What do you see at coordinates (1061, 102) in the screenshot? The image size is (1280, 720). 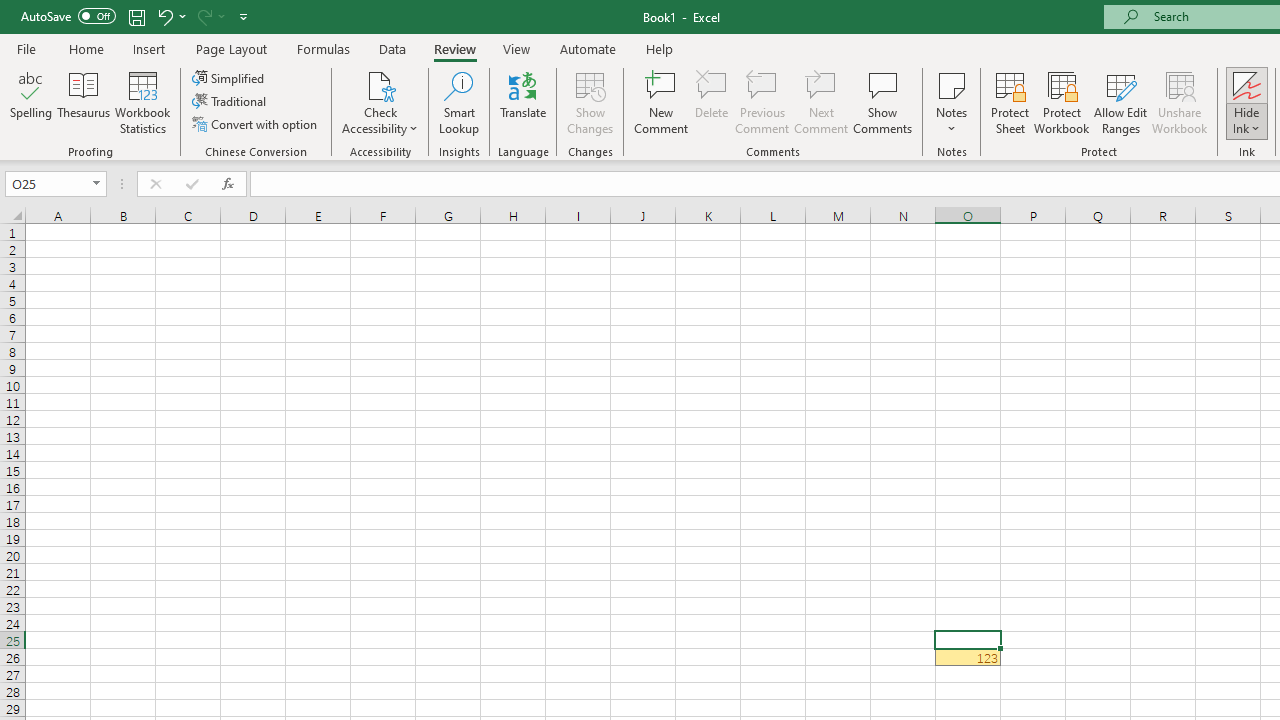 I see `Protect Workbook...` at bounding box center [1061, 102].